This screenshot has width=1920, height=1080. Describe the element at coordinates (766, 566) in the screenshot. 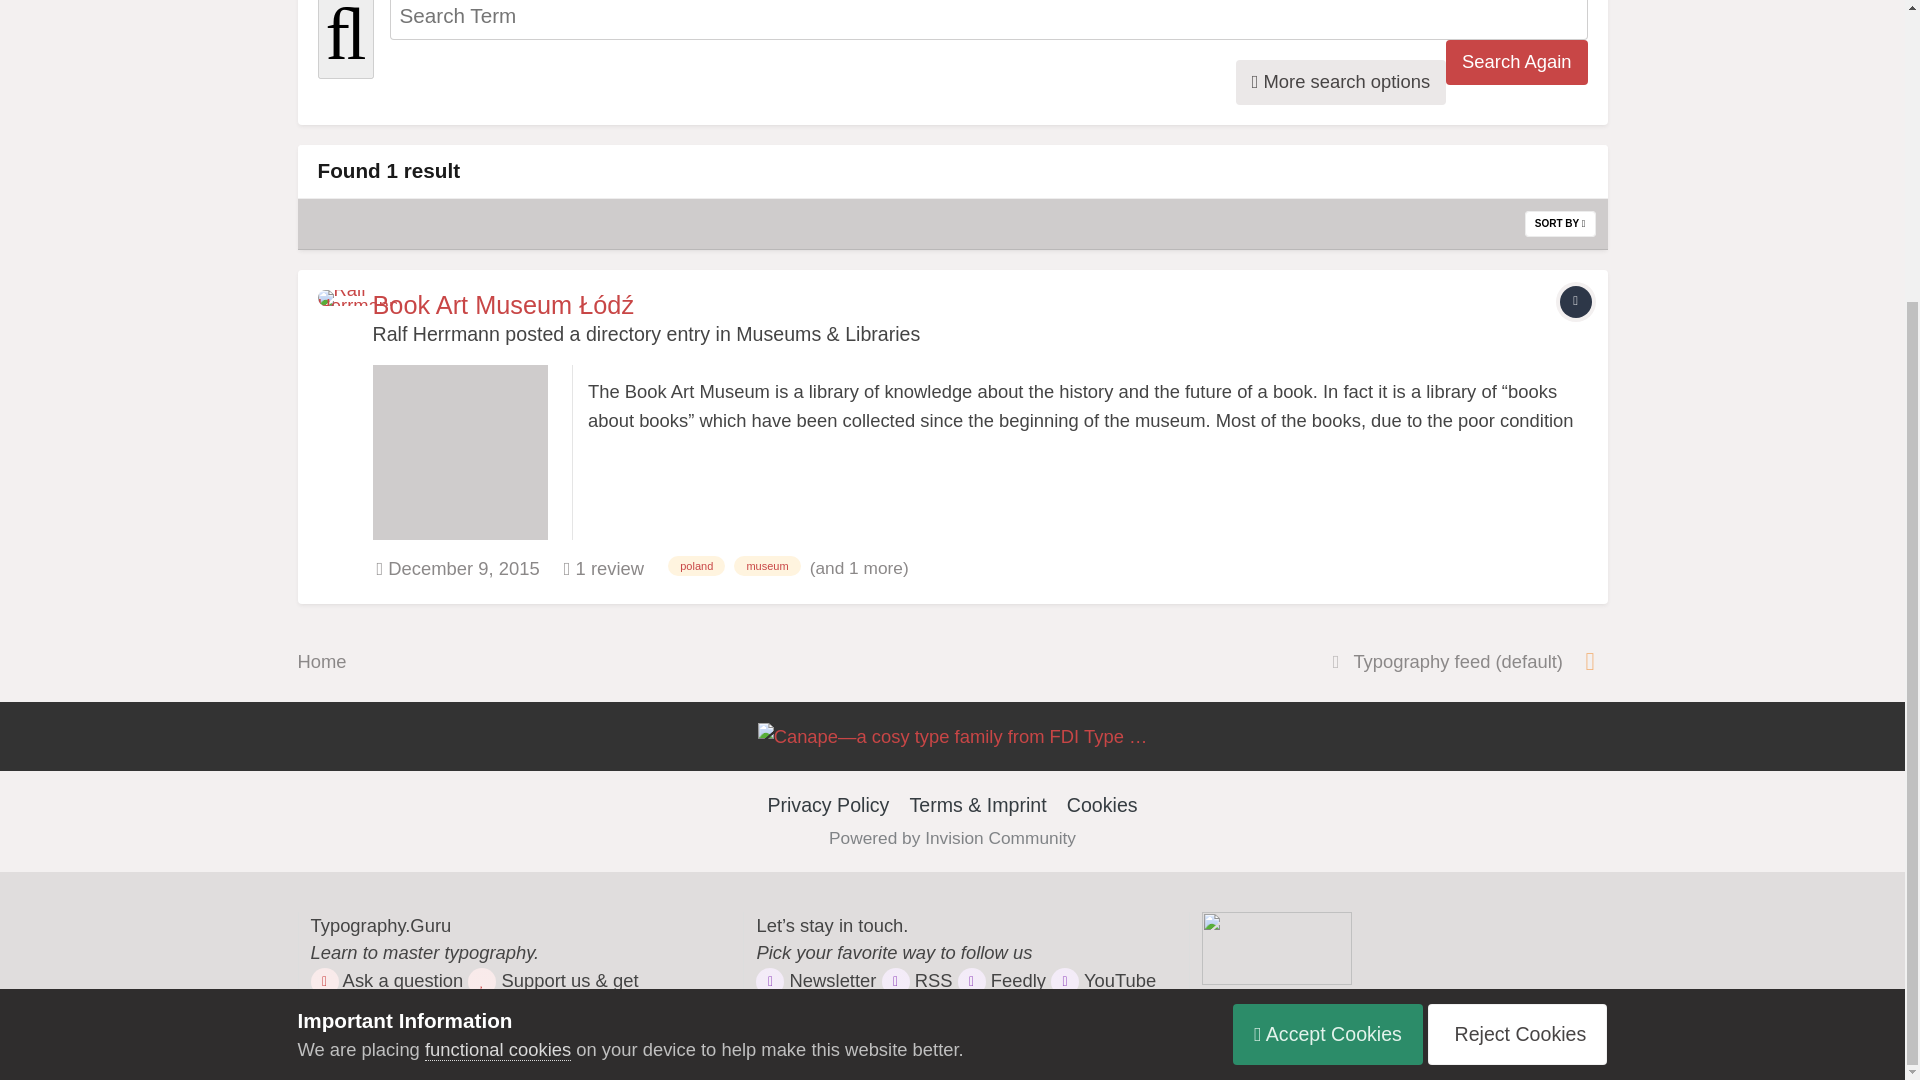

I see `Find other content tagged with 'museum'` at that location.